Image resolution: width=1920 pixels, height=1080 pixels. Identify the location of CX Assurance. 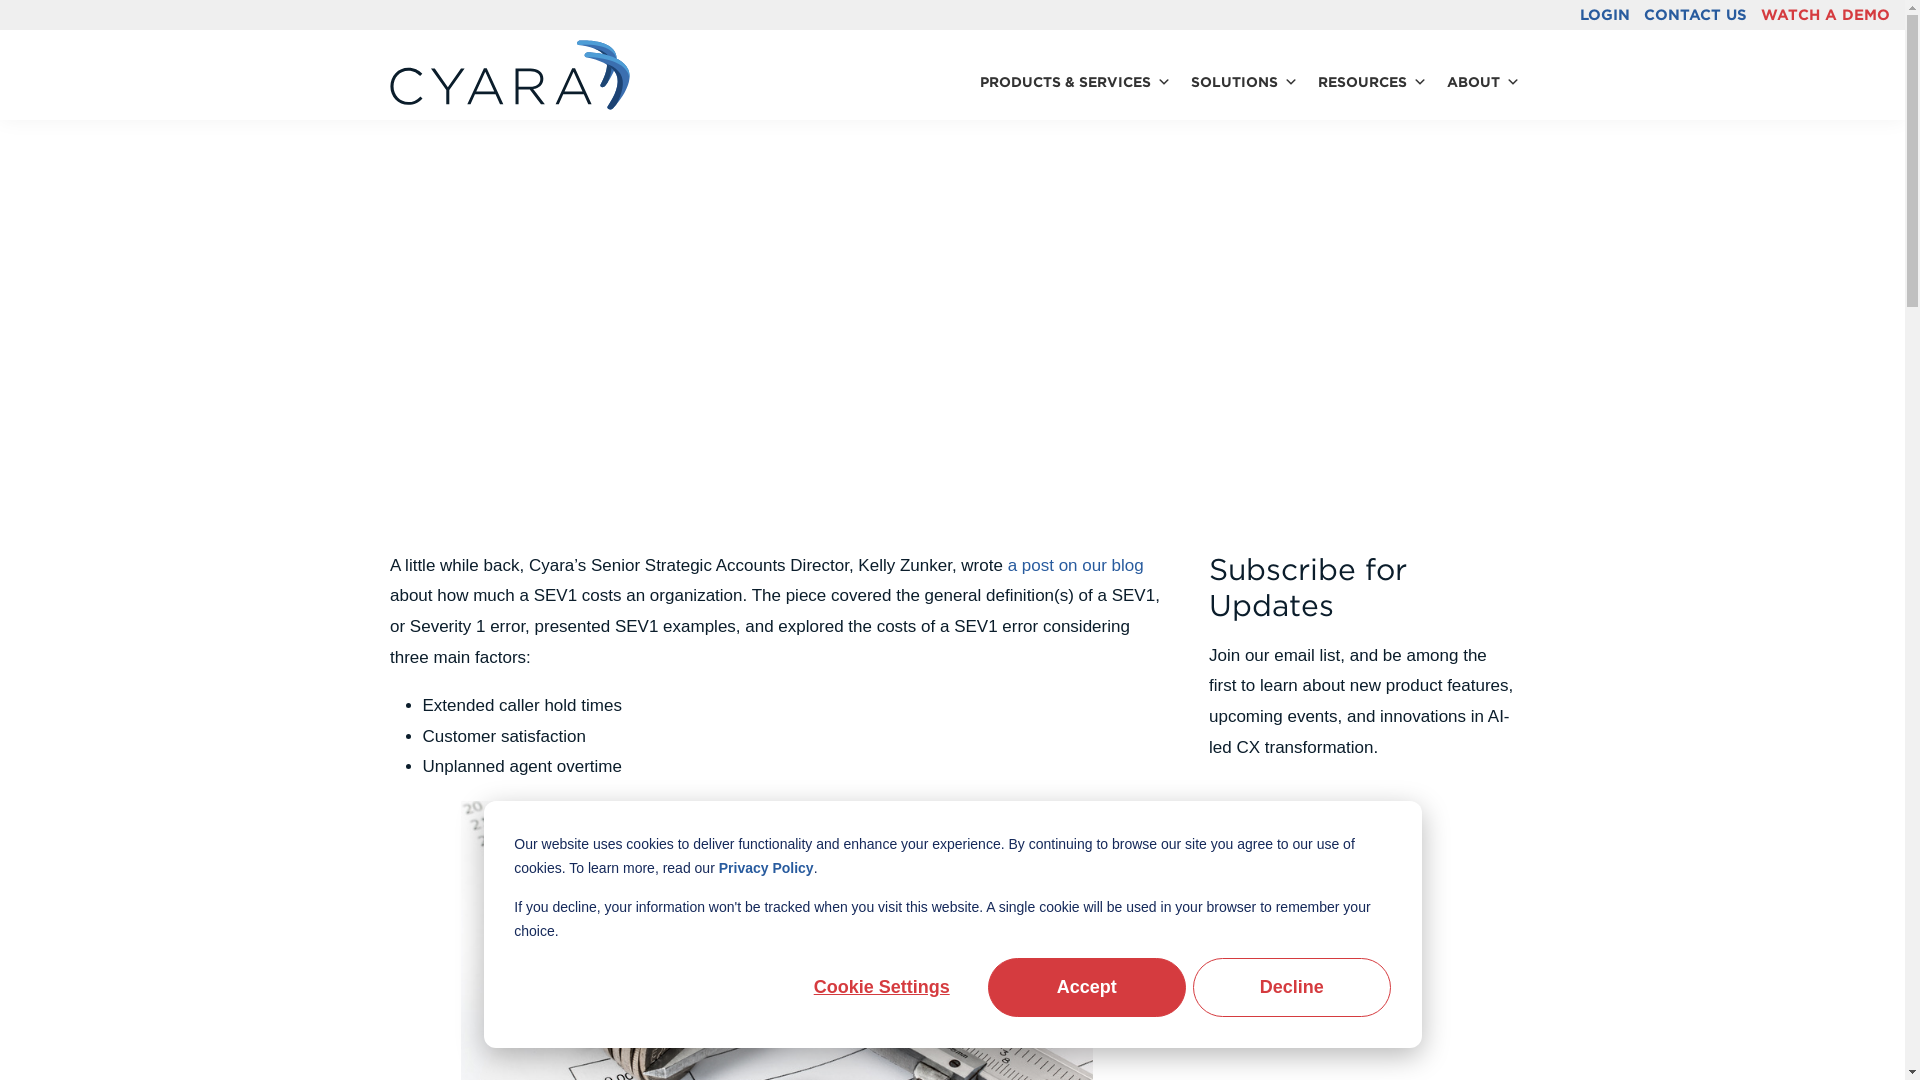
(484, 209).